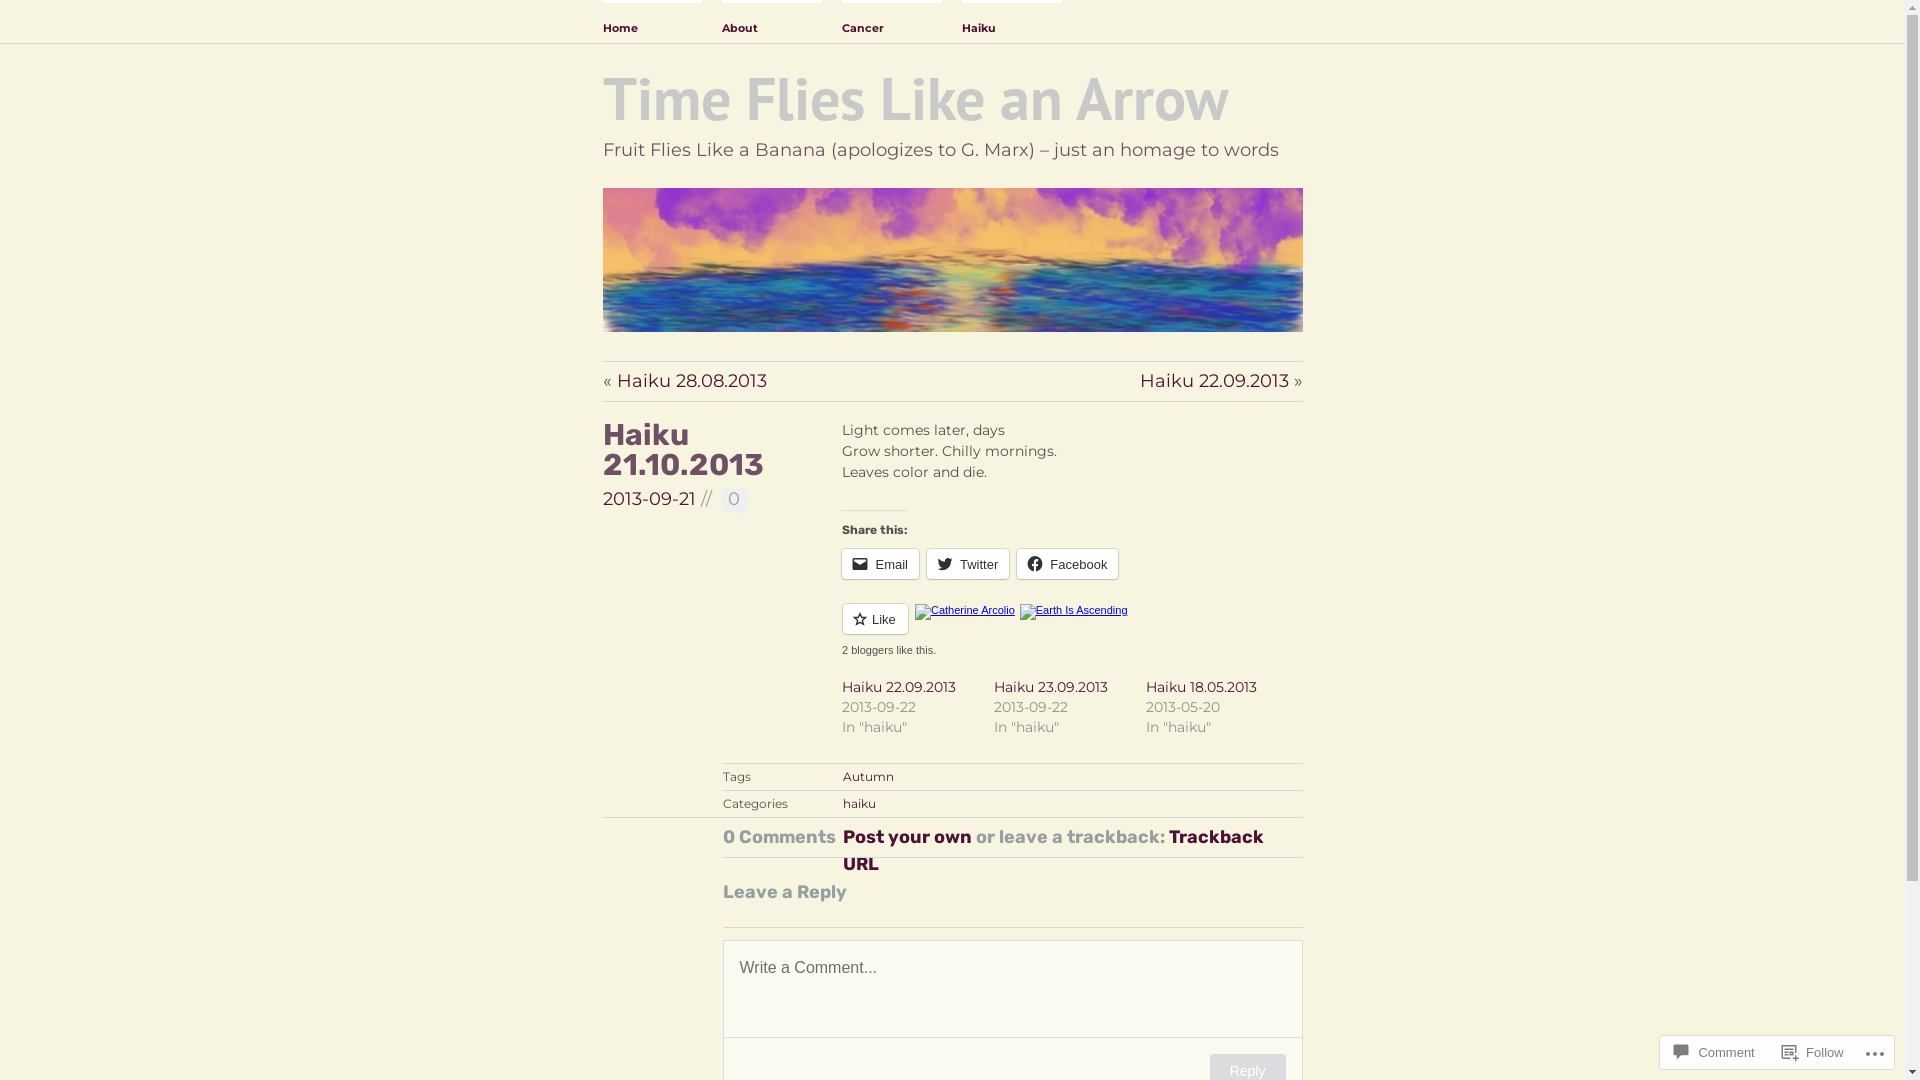 Image resolution: width=1920 pixels, height=1080 pixels. Describe the element at coordinates (691, 381) in the screenshot. I see `Haiku 28.08.2013` at that location.